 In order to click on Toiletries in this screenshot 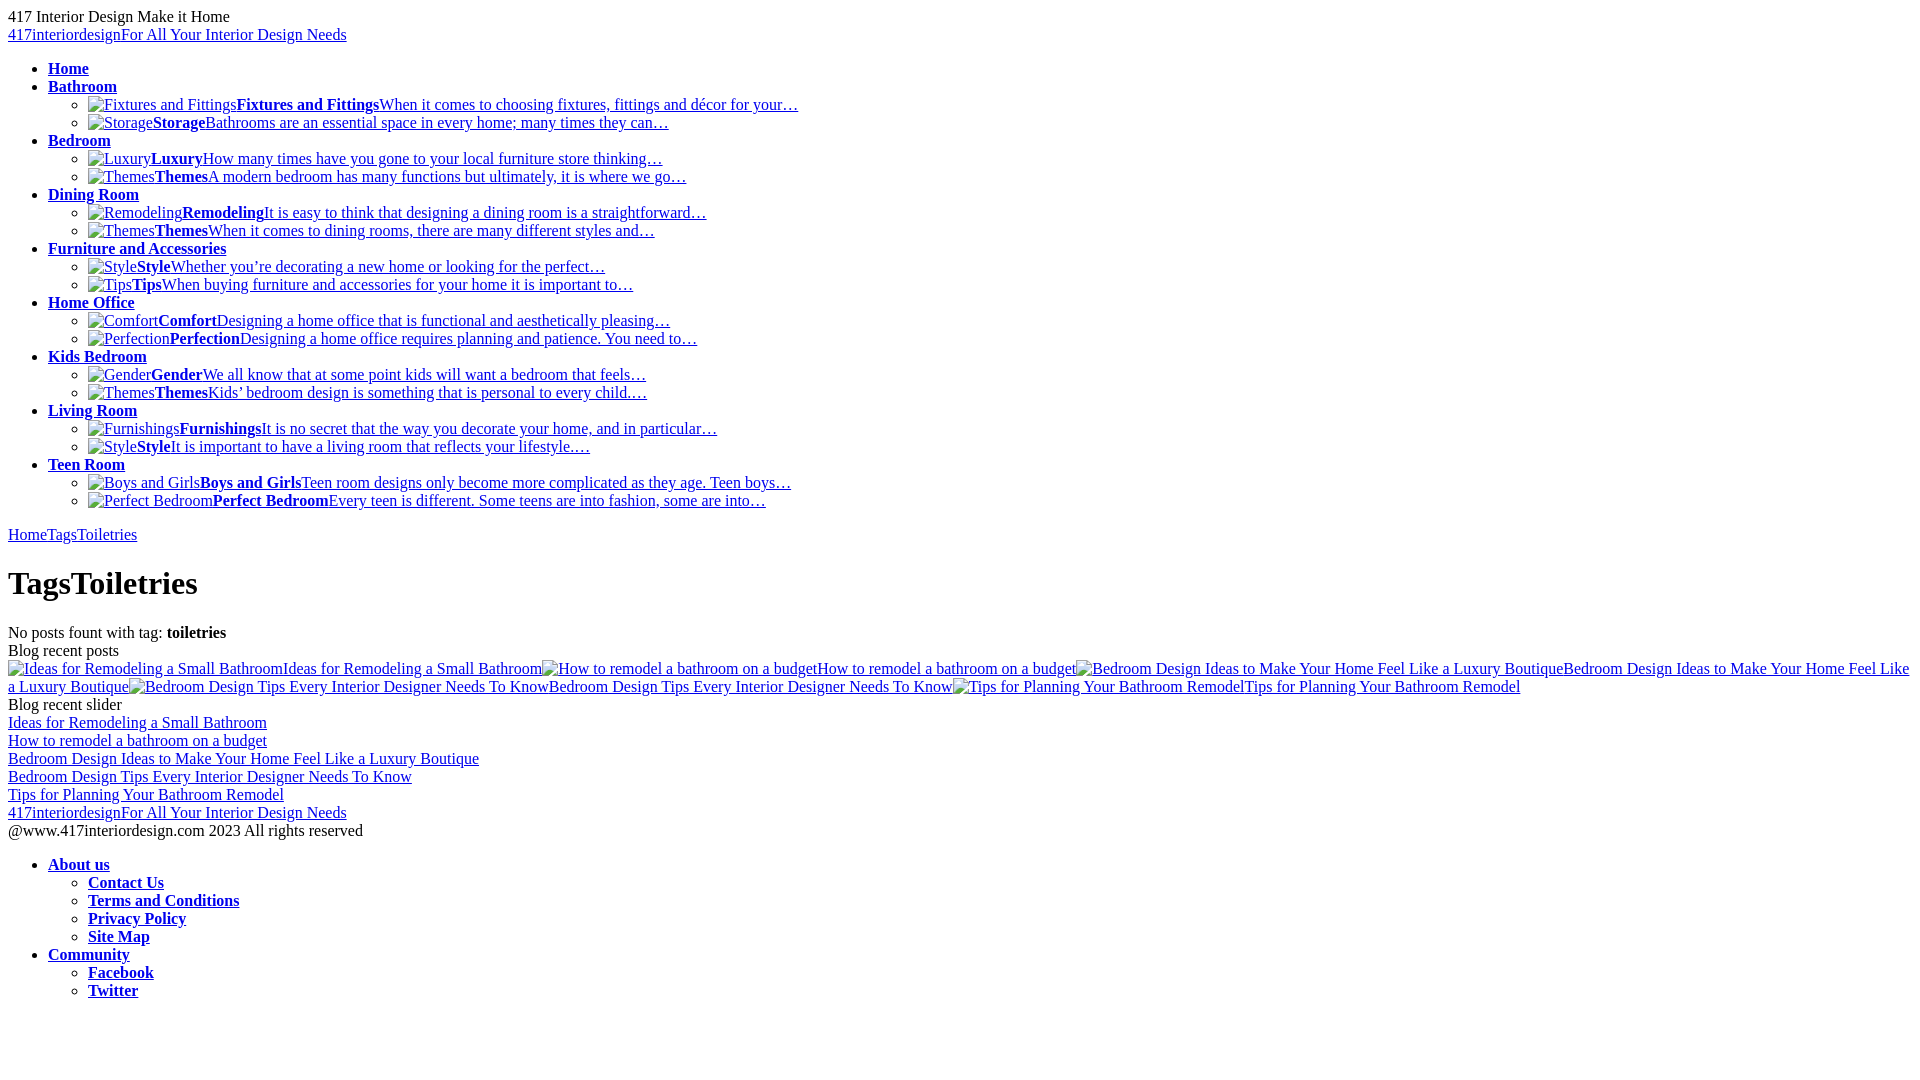, I will do `click(107, 534)`.